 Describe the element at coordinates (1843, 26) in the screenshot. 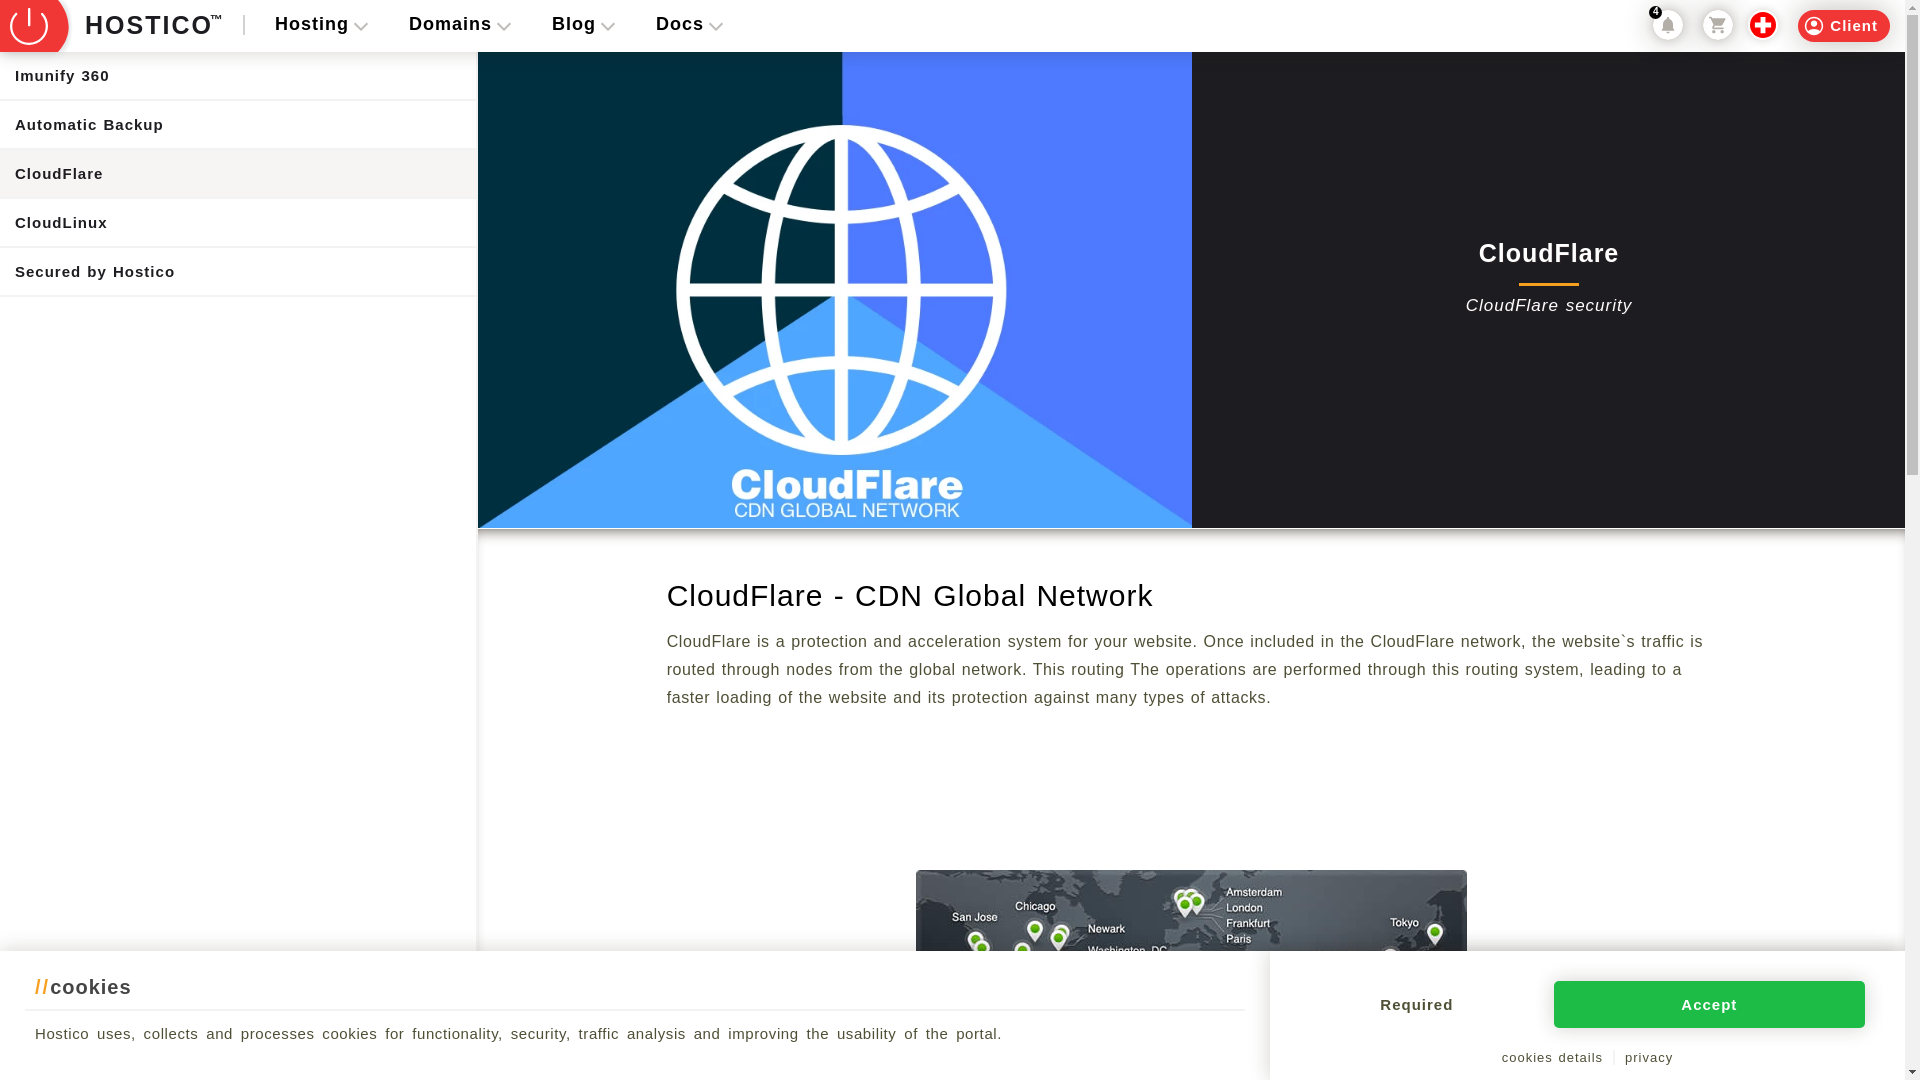

I see `Client` at that location.